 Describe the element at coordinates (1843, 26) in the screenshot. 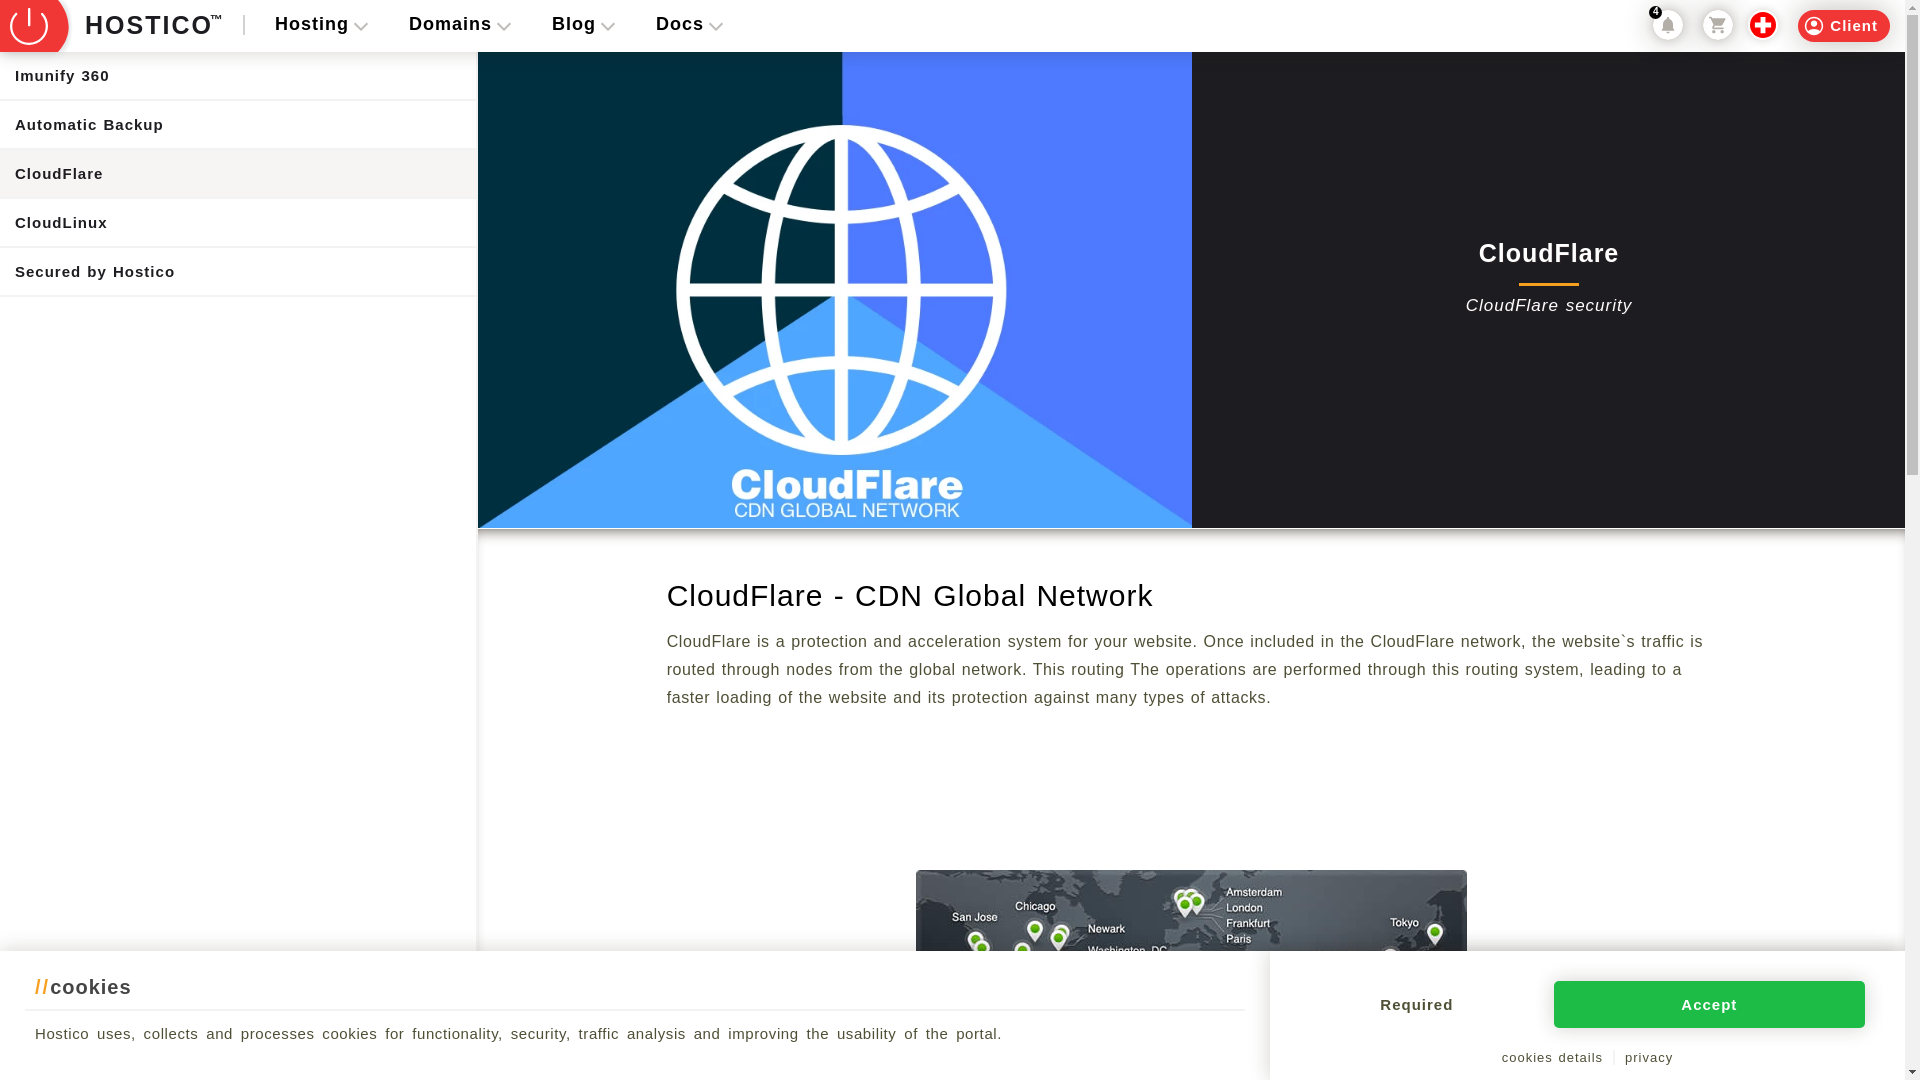

I see `Client` at that location.